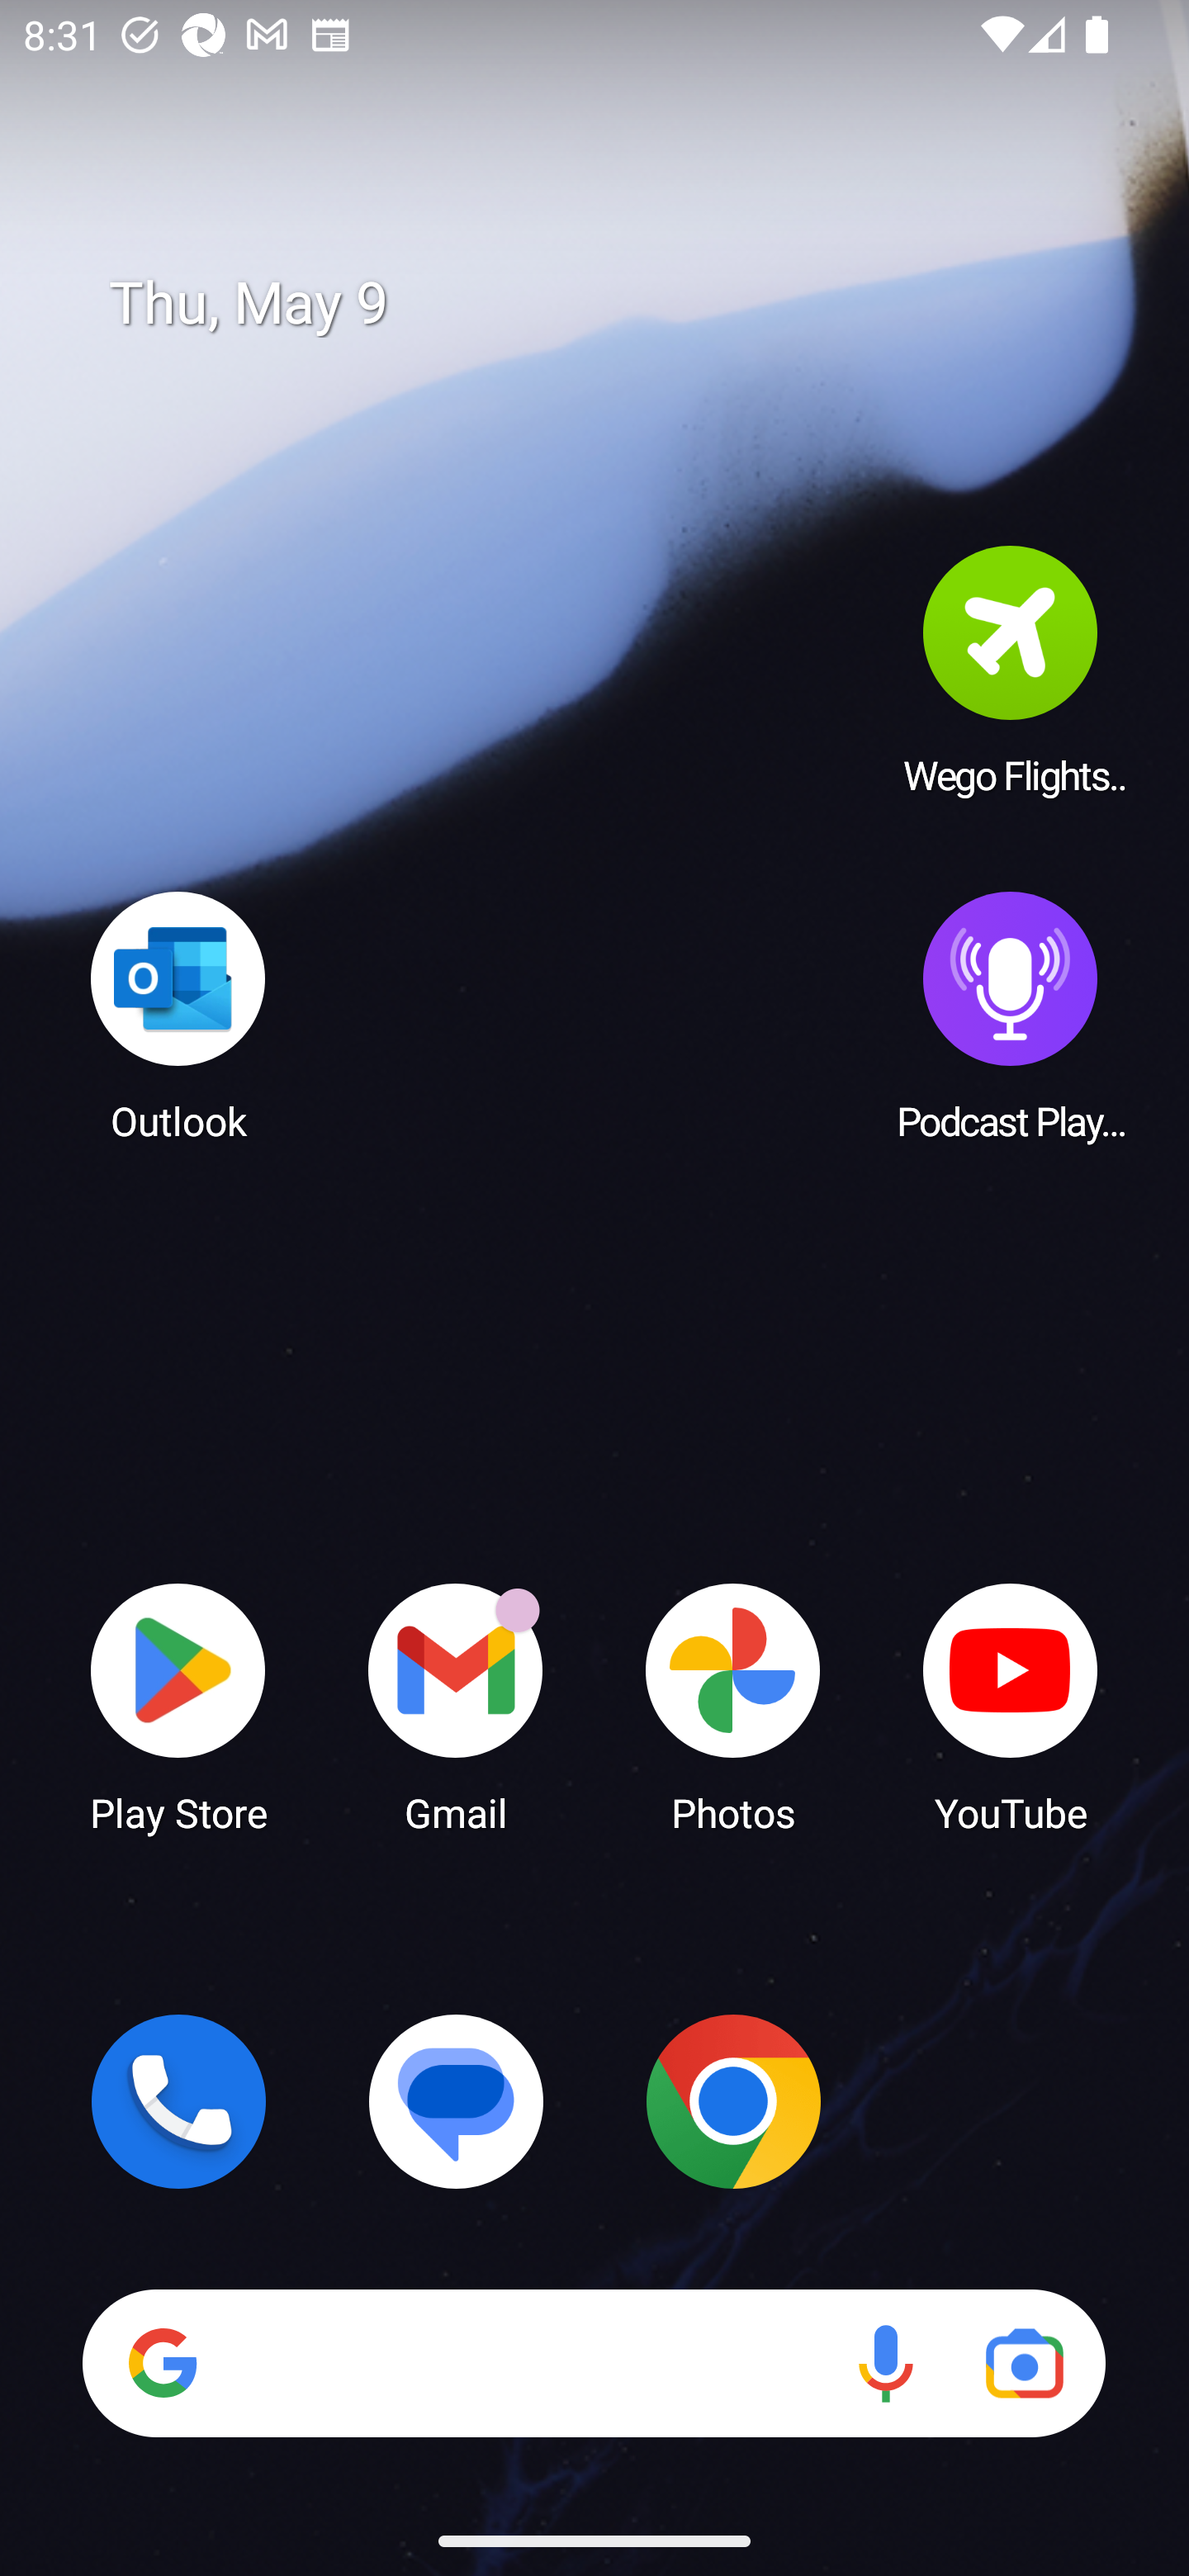 The width and height of the screenshot is (1189, 2576). What do you see at coordinates (1024, 2363) in the screenshot?
I see `Google Lens` at bounding box center [1024, 2363].